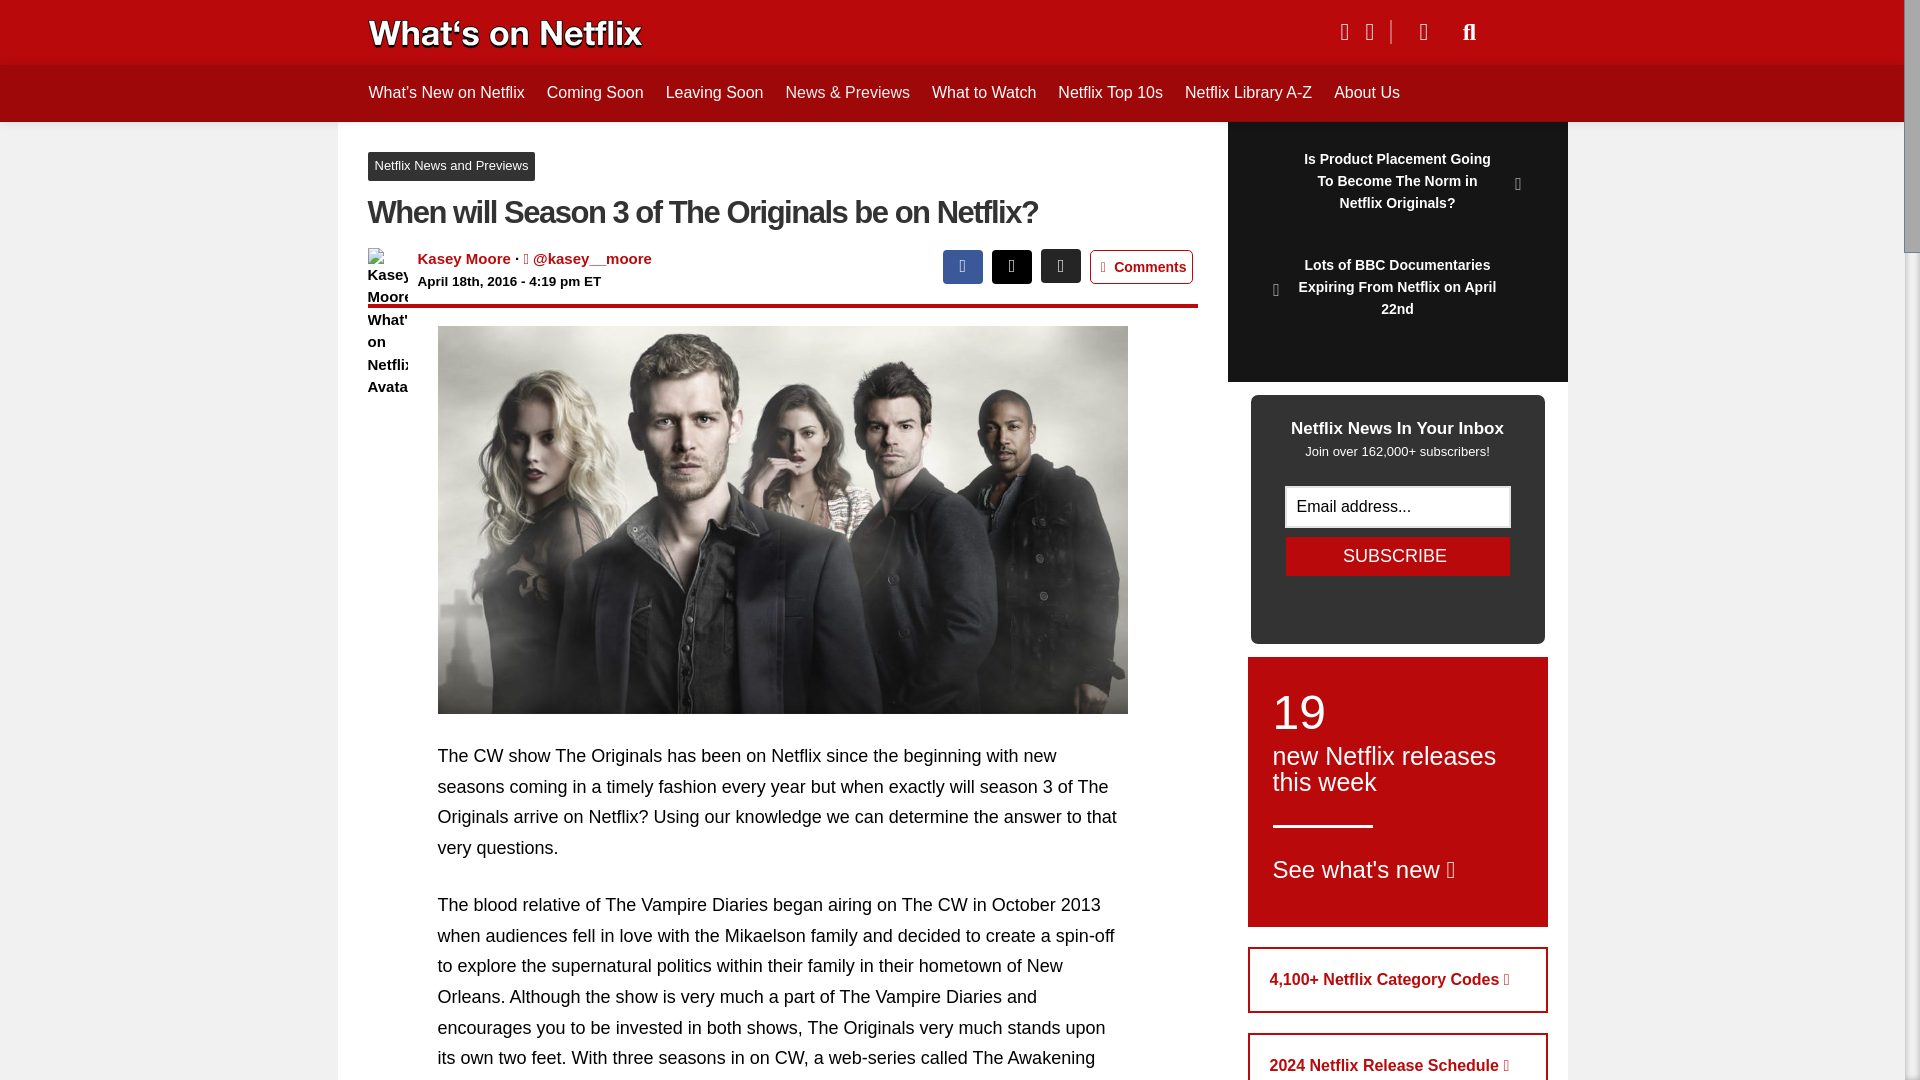  Describe the element at coordinates (1248, 92) in the screenshot. I see `Netflix Library A-Z` at that location.